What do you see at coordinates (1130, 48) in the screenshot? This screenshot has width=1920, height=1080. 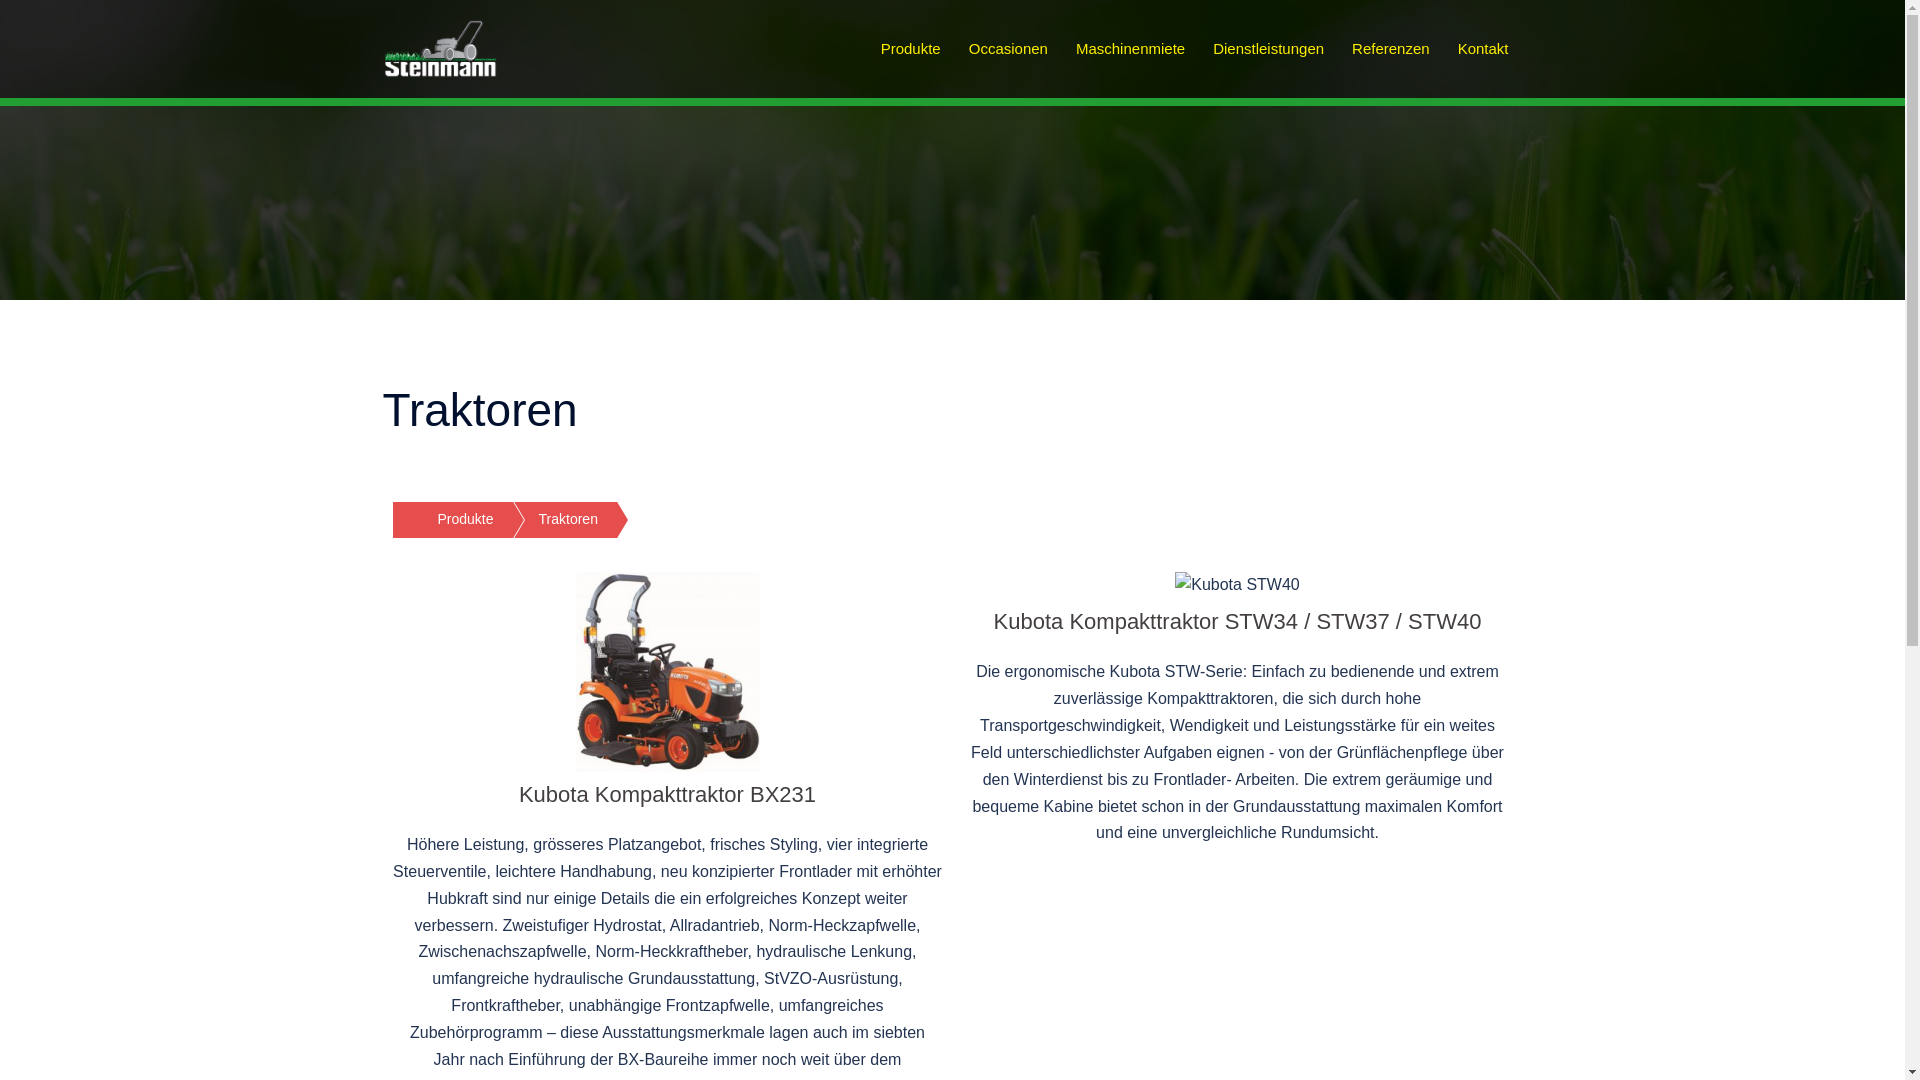 I see `Maschinenmiete` at bounding box center [1130, 48].